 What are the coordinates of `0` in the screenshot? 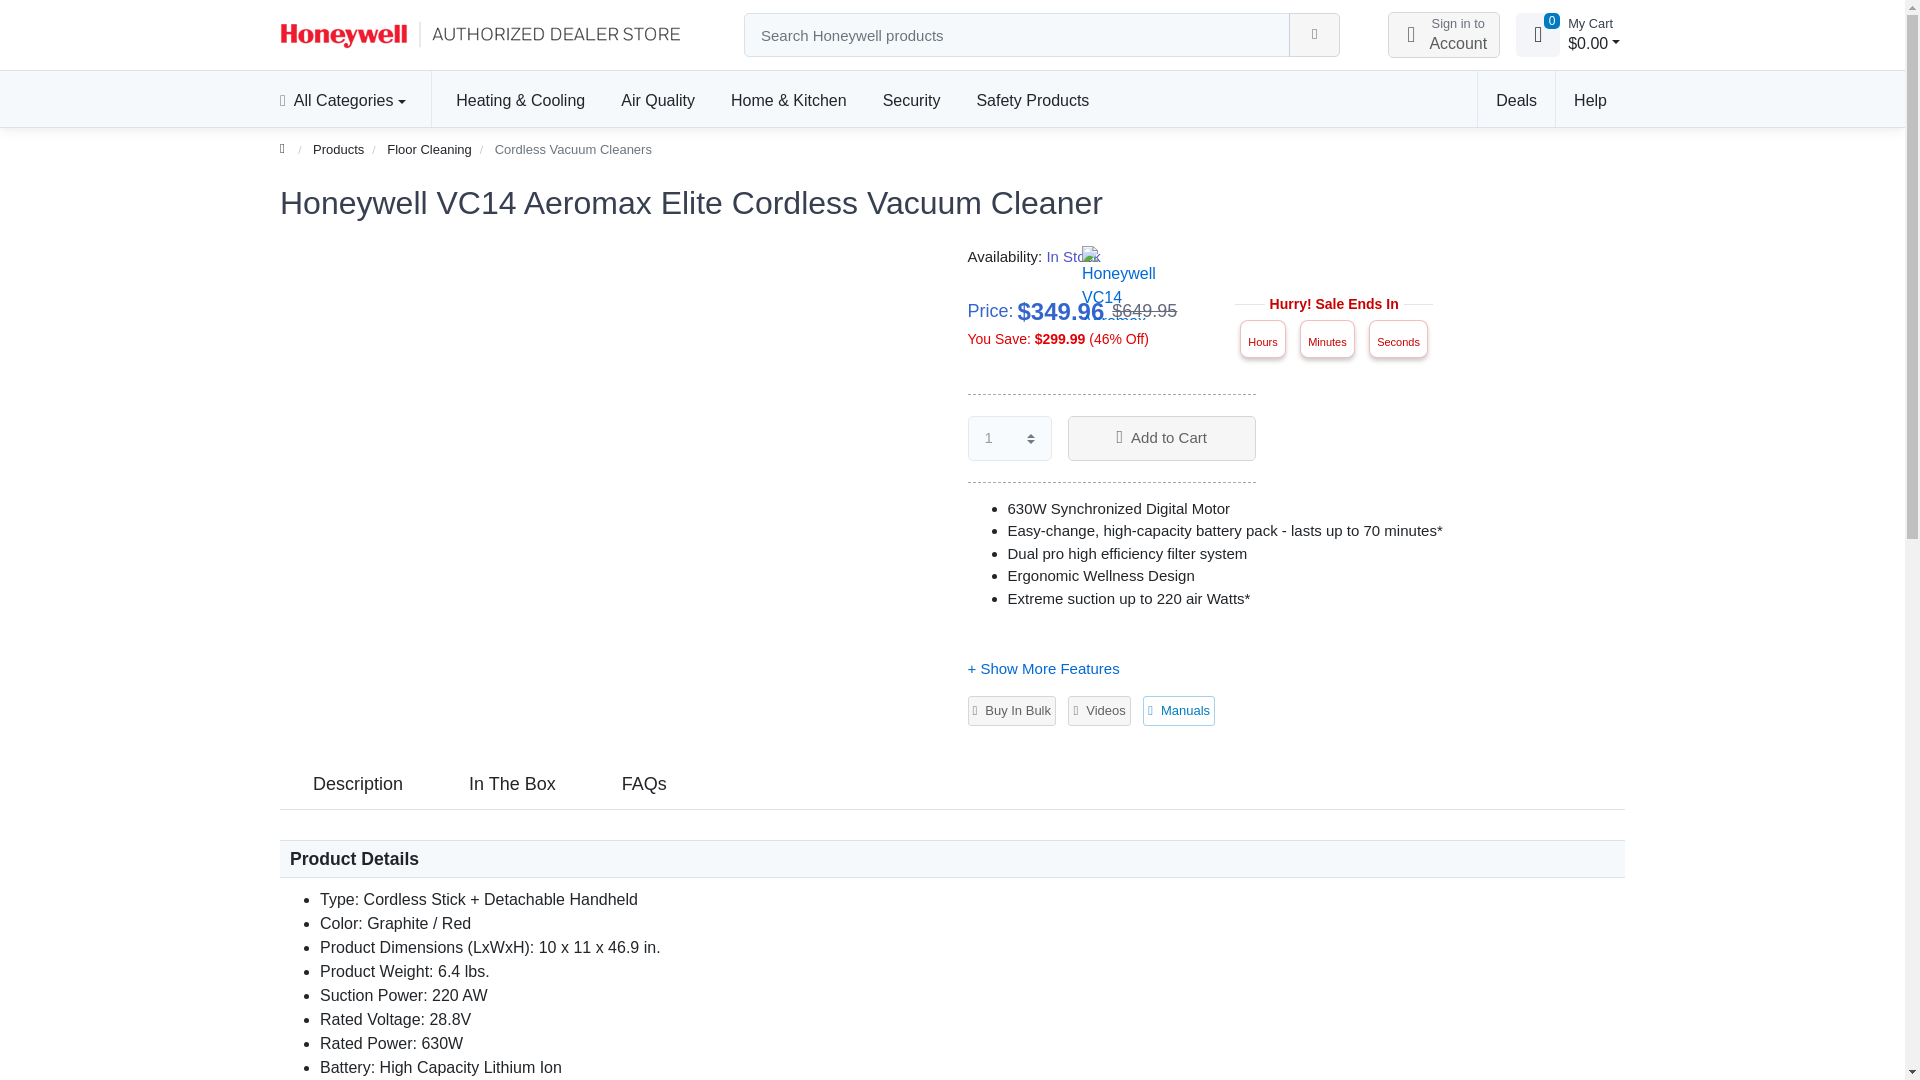 It's located at (1538, 34).